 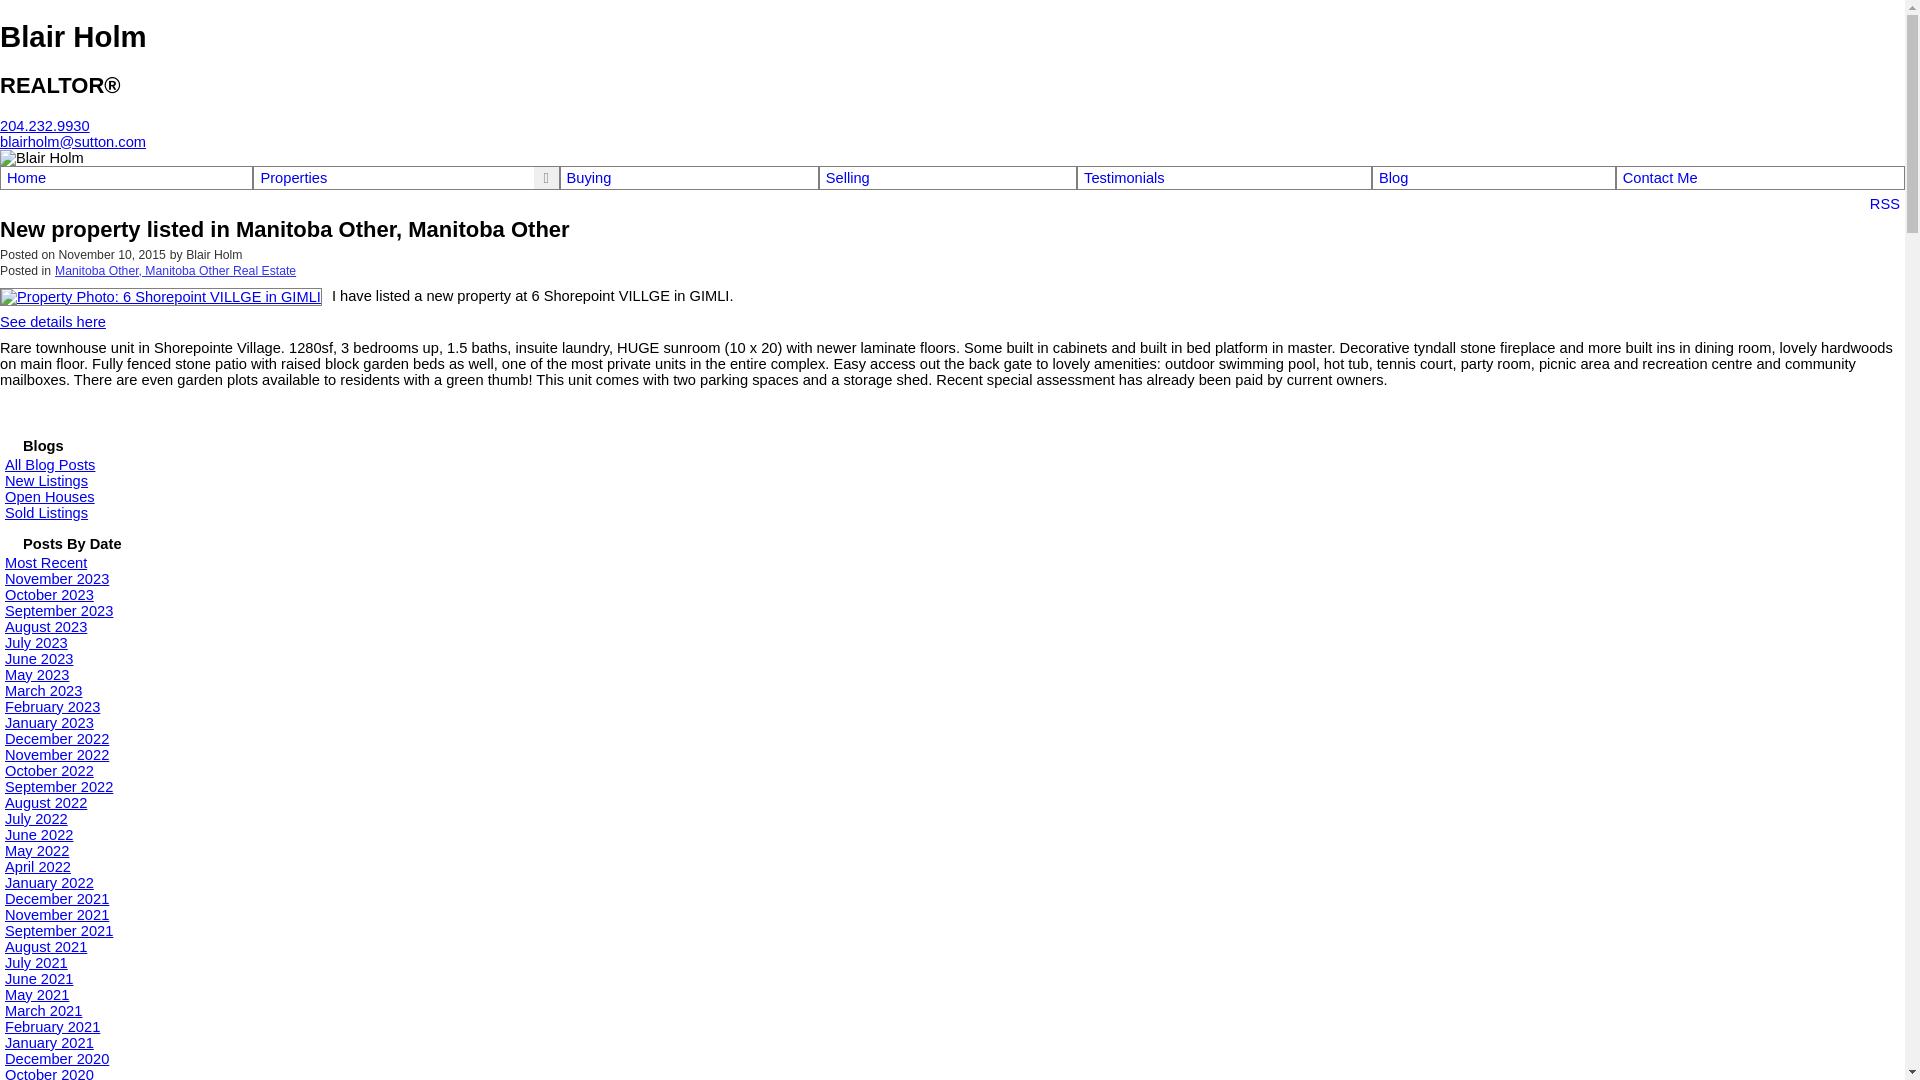 What do you see at coordinates (44, 1011) in the screenshot?
I see `March 2021` at bounding box center [44, 1011].